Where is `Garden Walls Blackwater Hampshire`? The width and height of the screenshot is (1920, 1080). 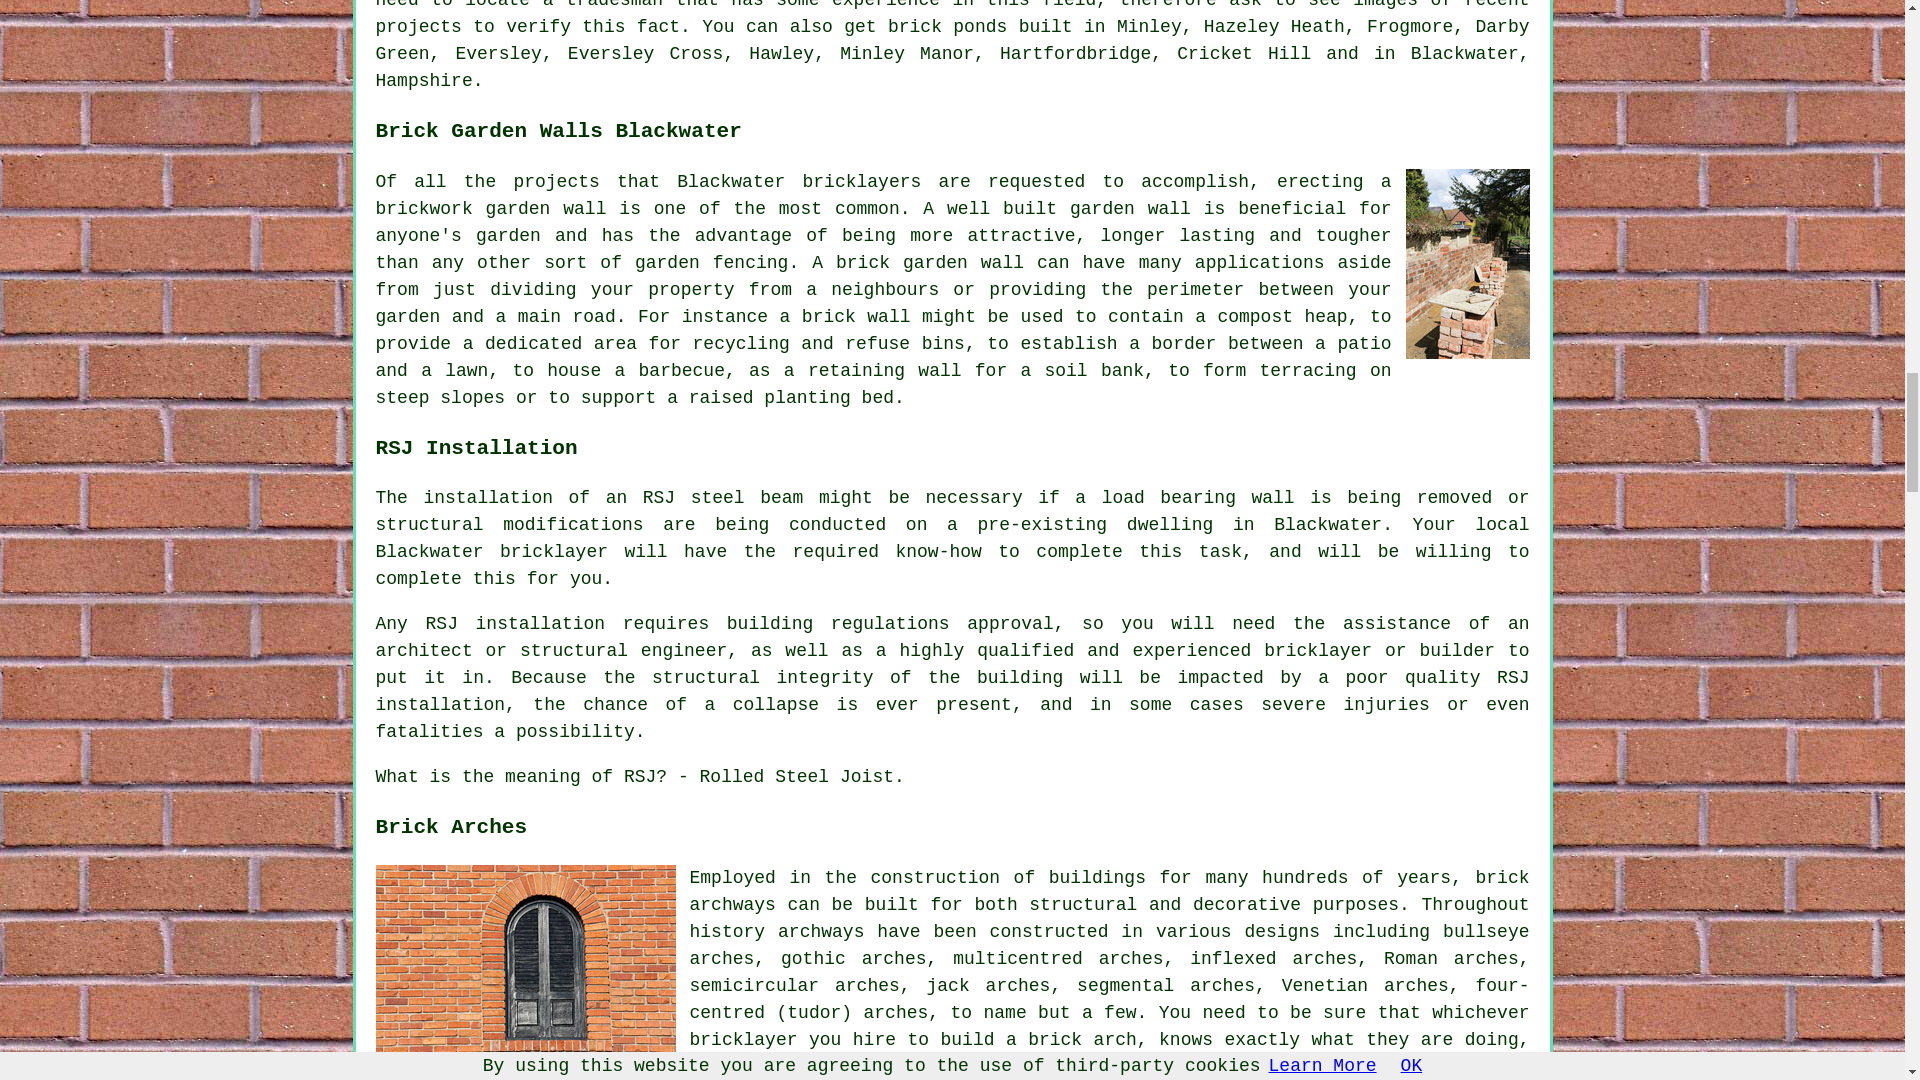
Garden Walls Blackwater Hampshire is located at coordinates (1468, 262).